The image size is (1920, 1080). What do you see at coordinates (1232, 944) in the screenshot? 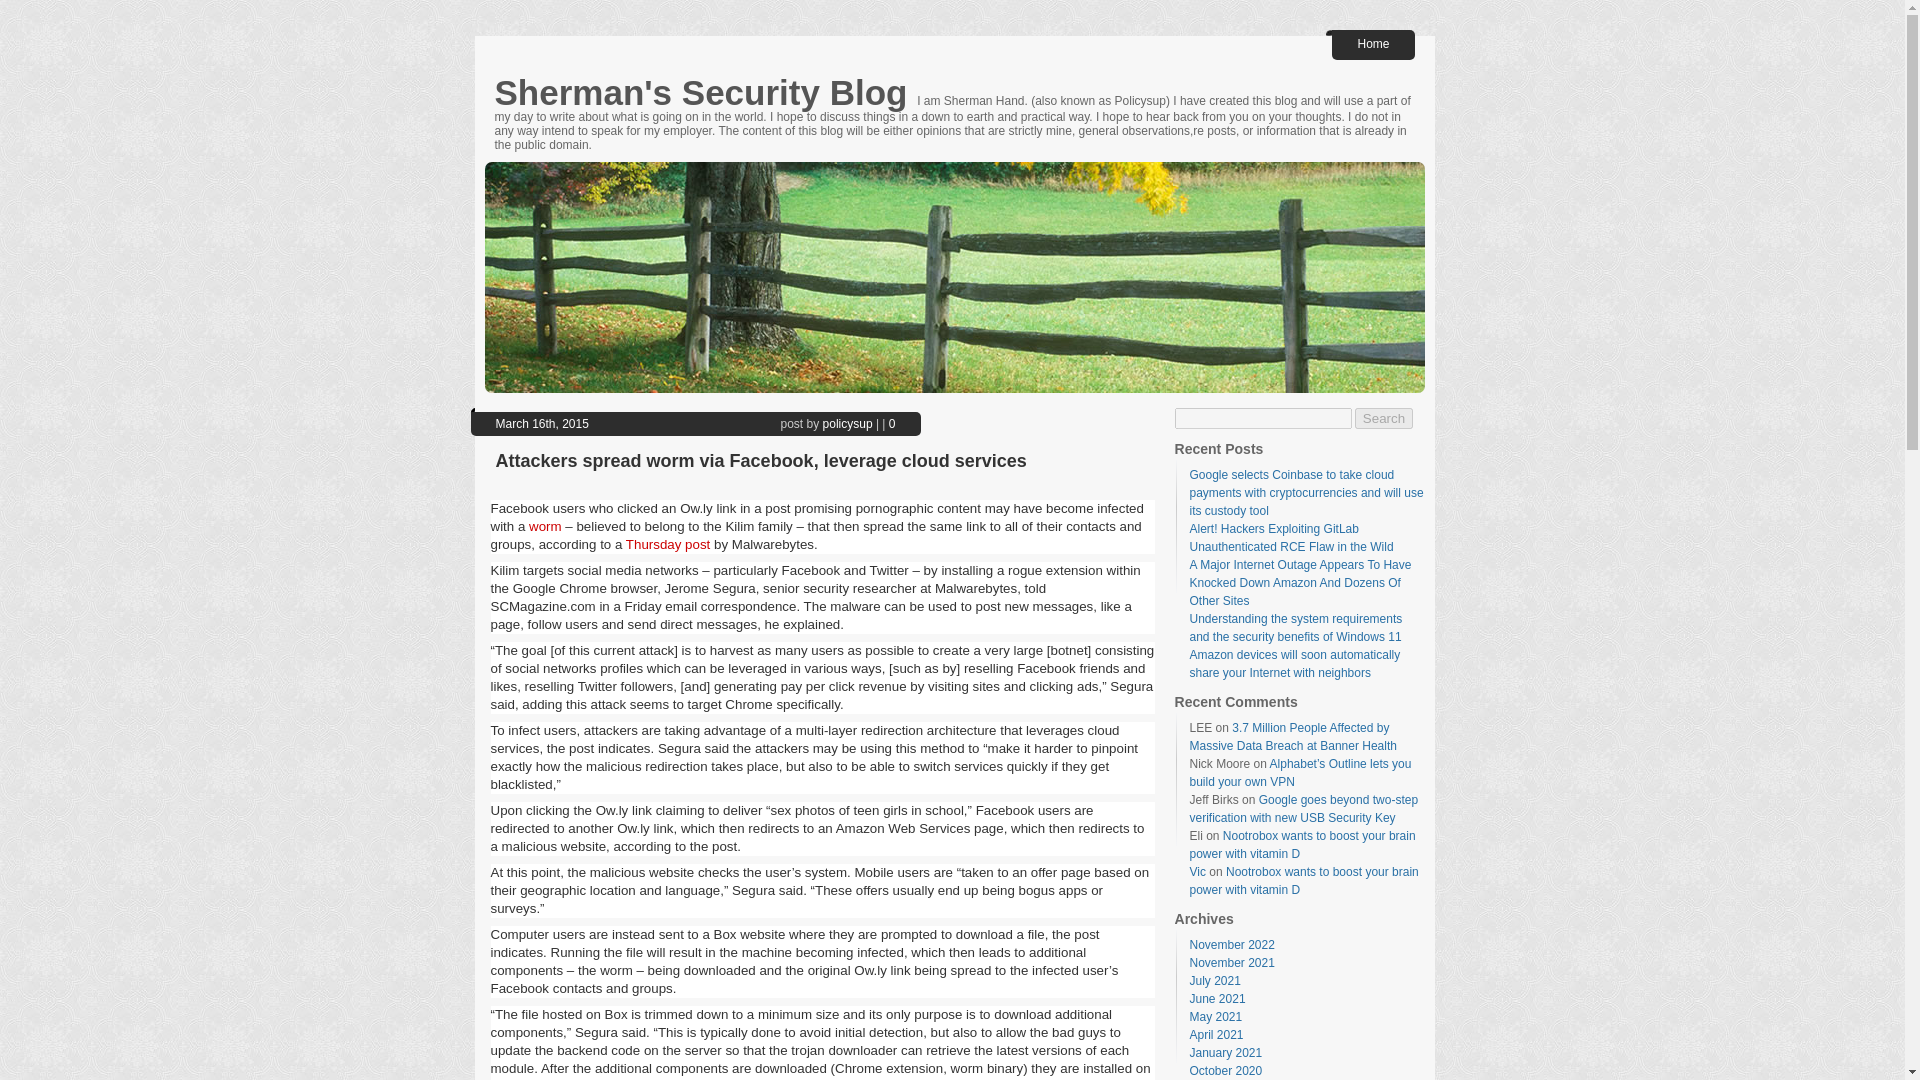
I see `November 2022` at bounding box center [1232, 944].